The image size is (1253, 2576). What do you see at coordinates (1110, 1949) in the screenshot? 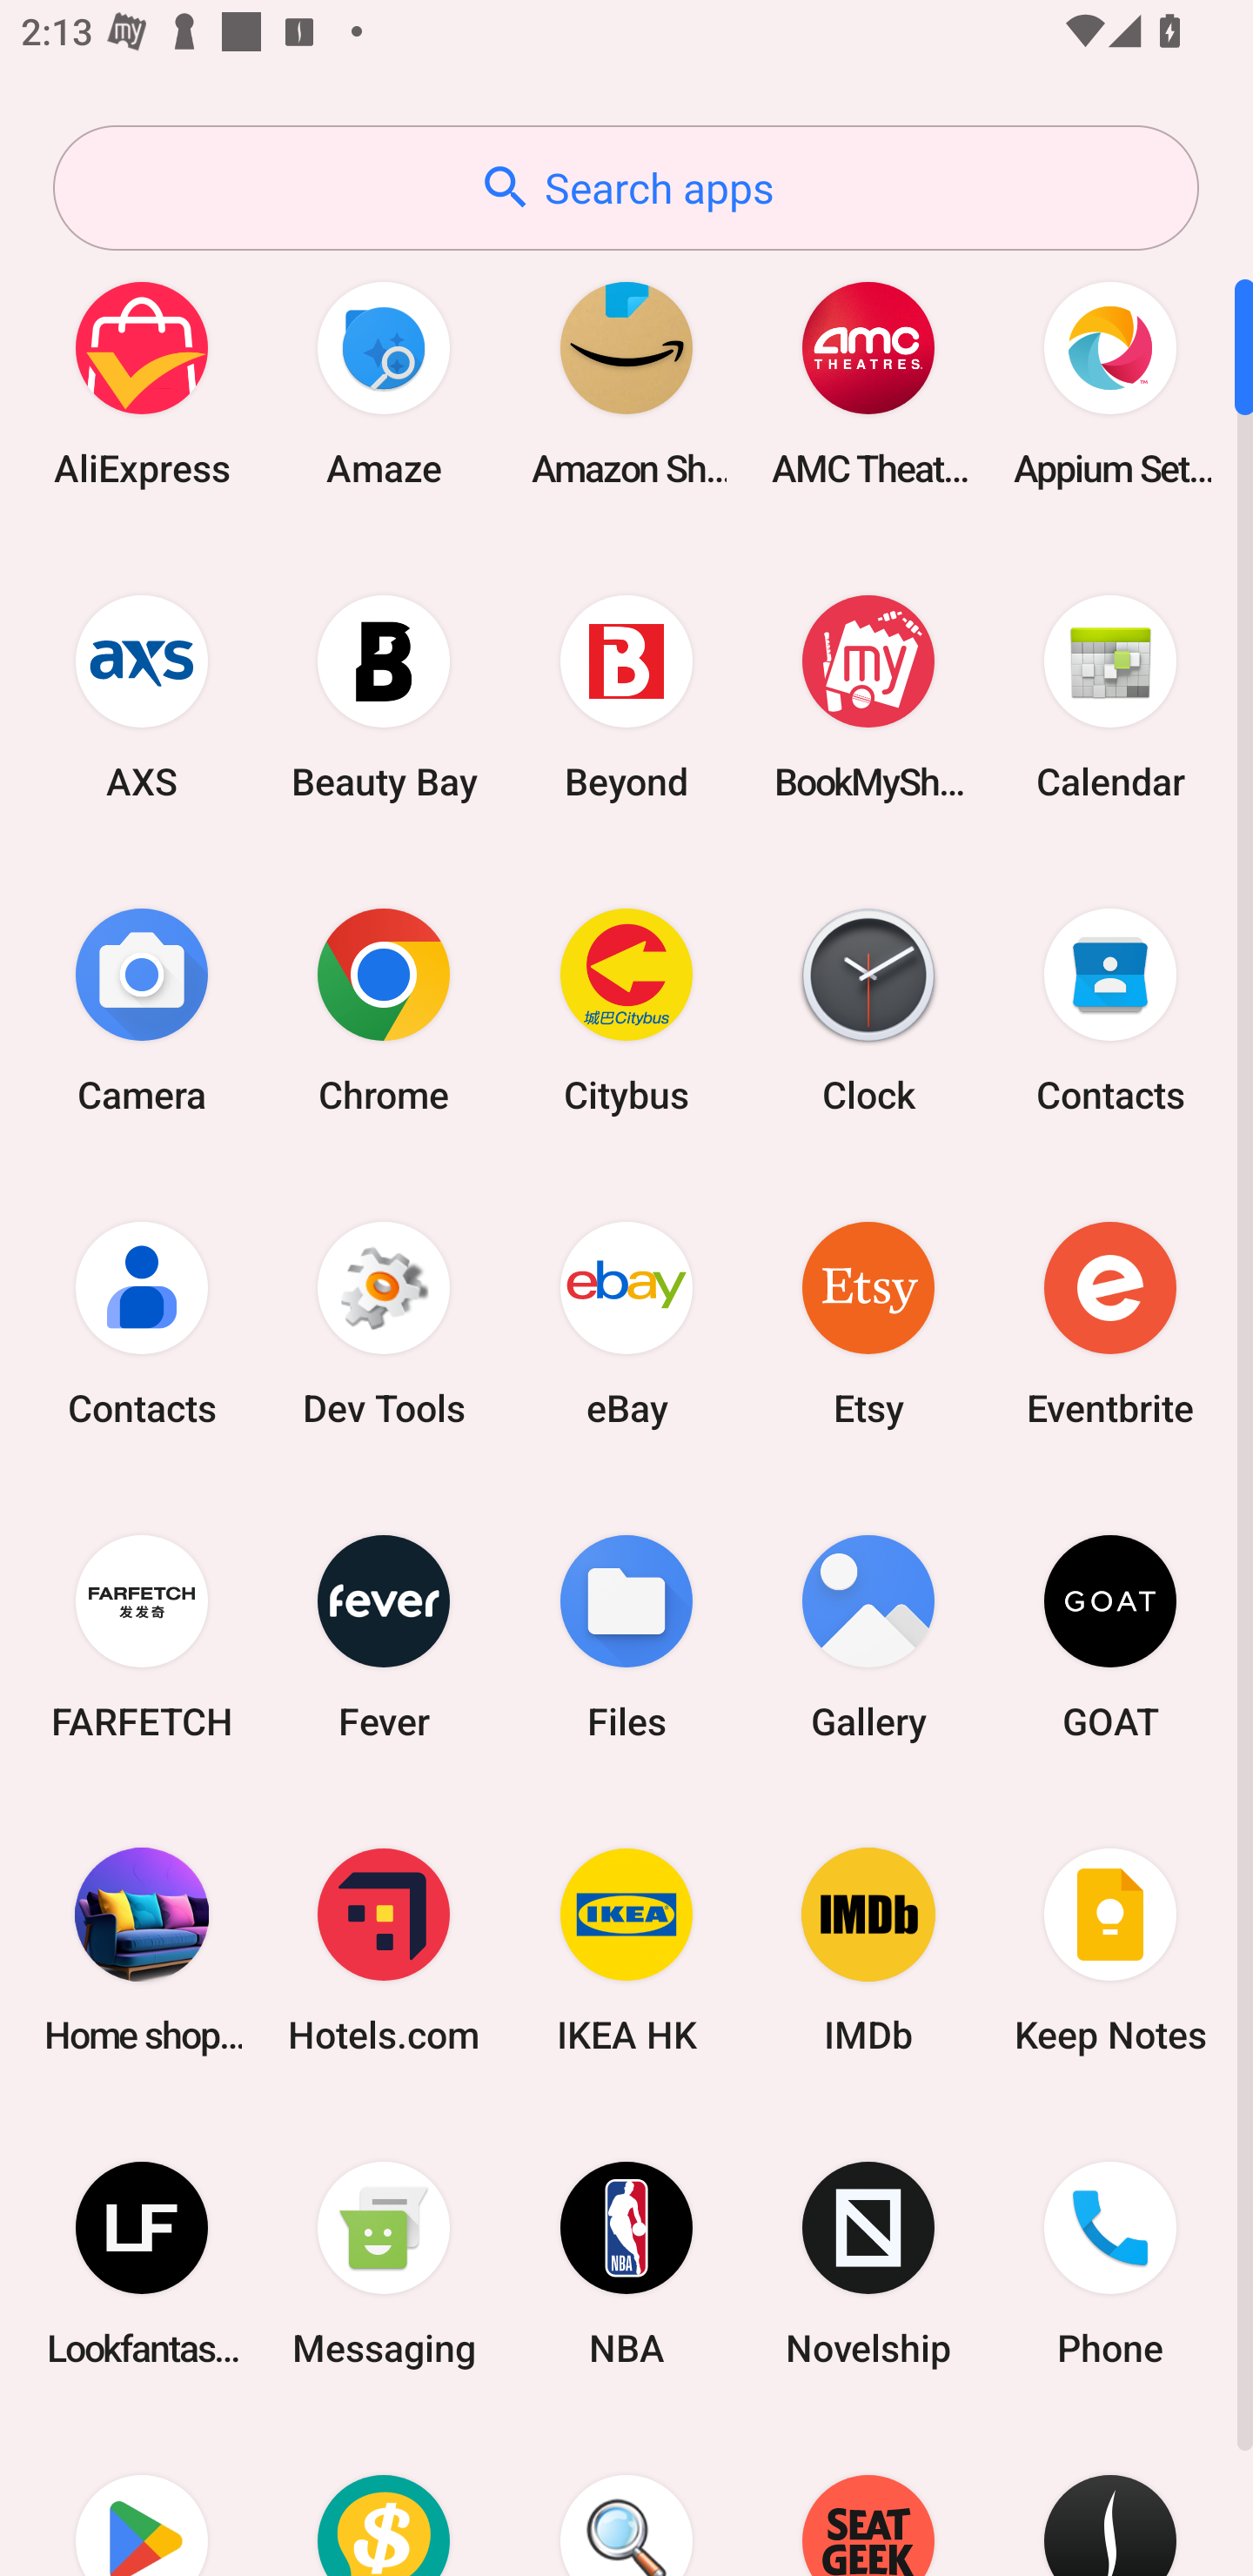
I see `Keep Notes` at bounding box center [1110, 1949].